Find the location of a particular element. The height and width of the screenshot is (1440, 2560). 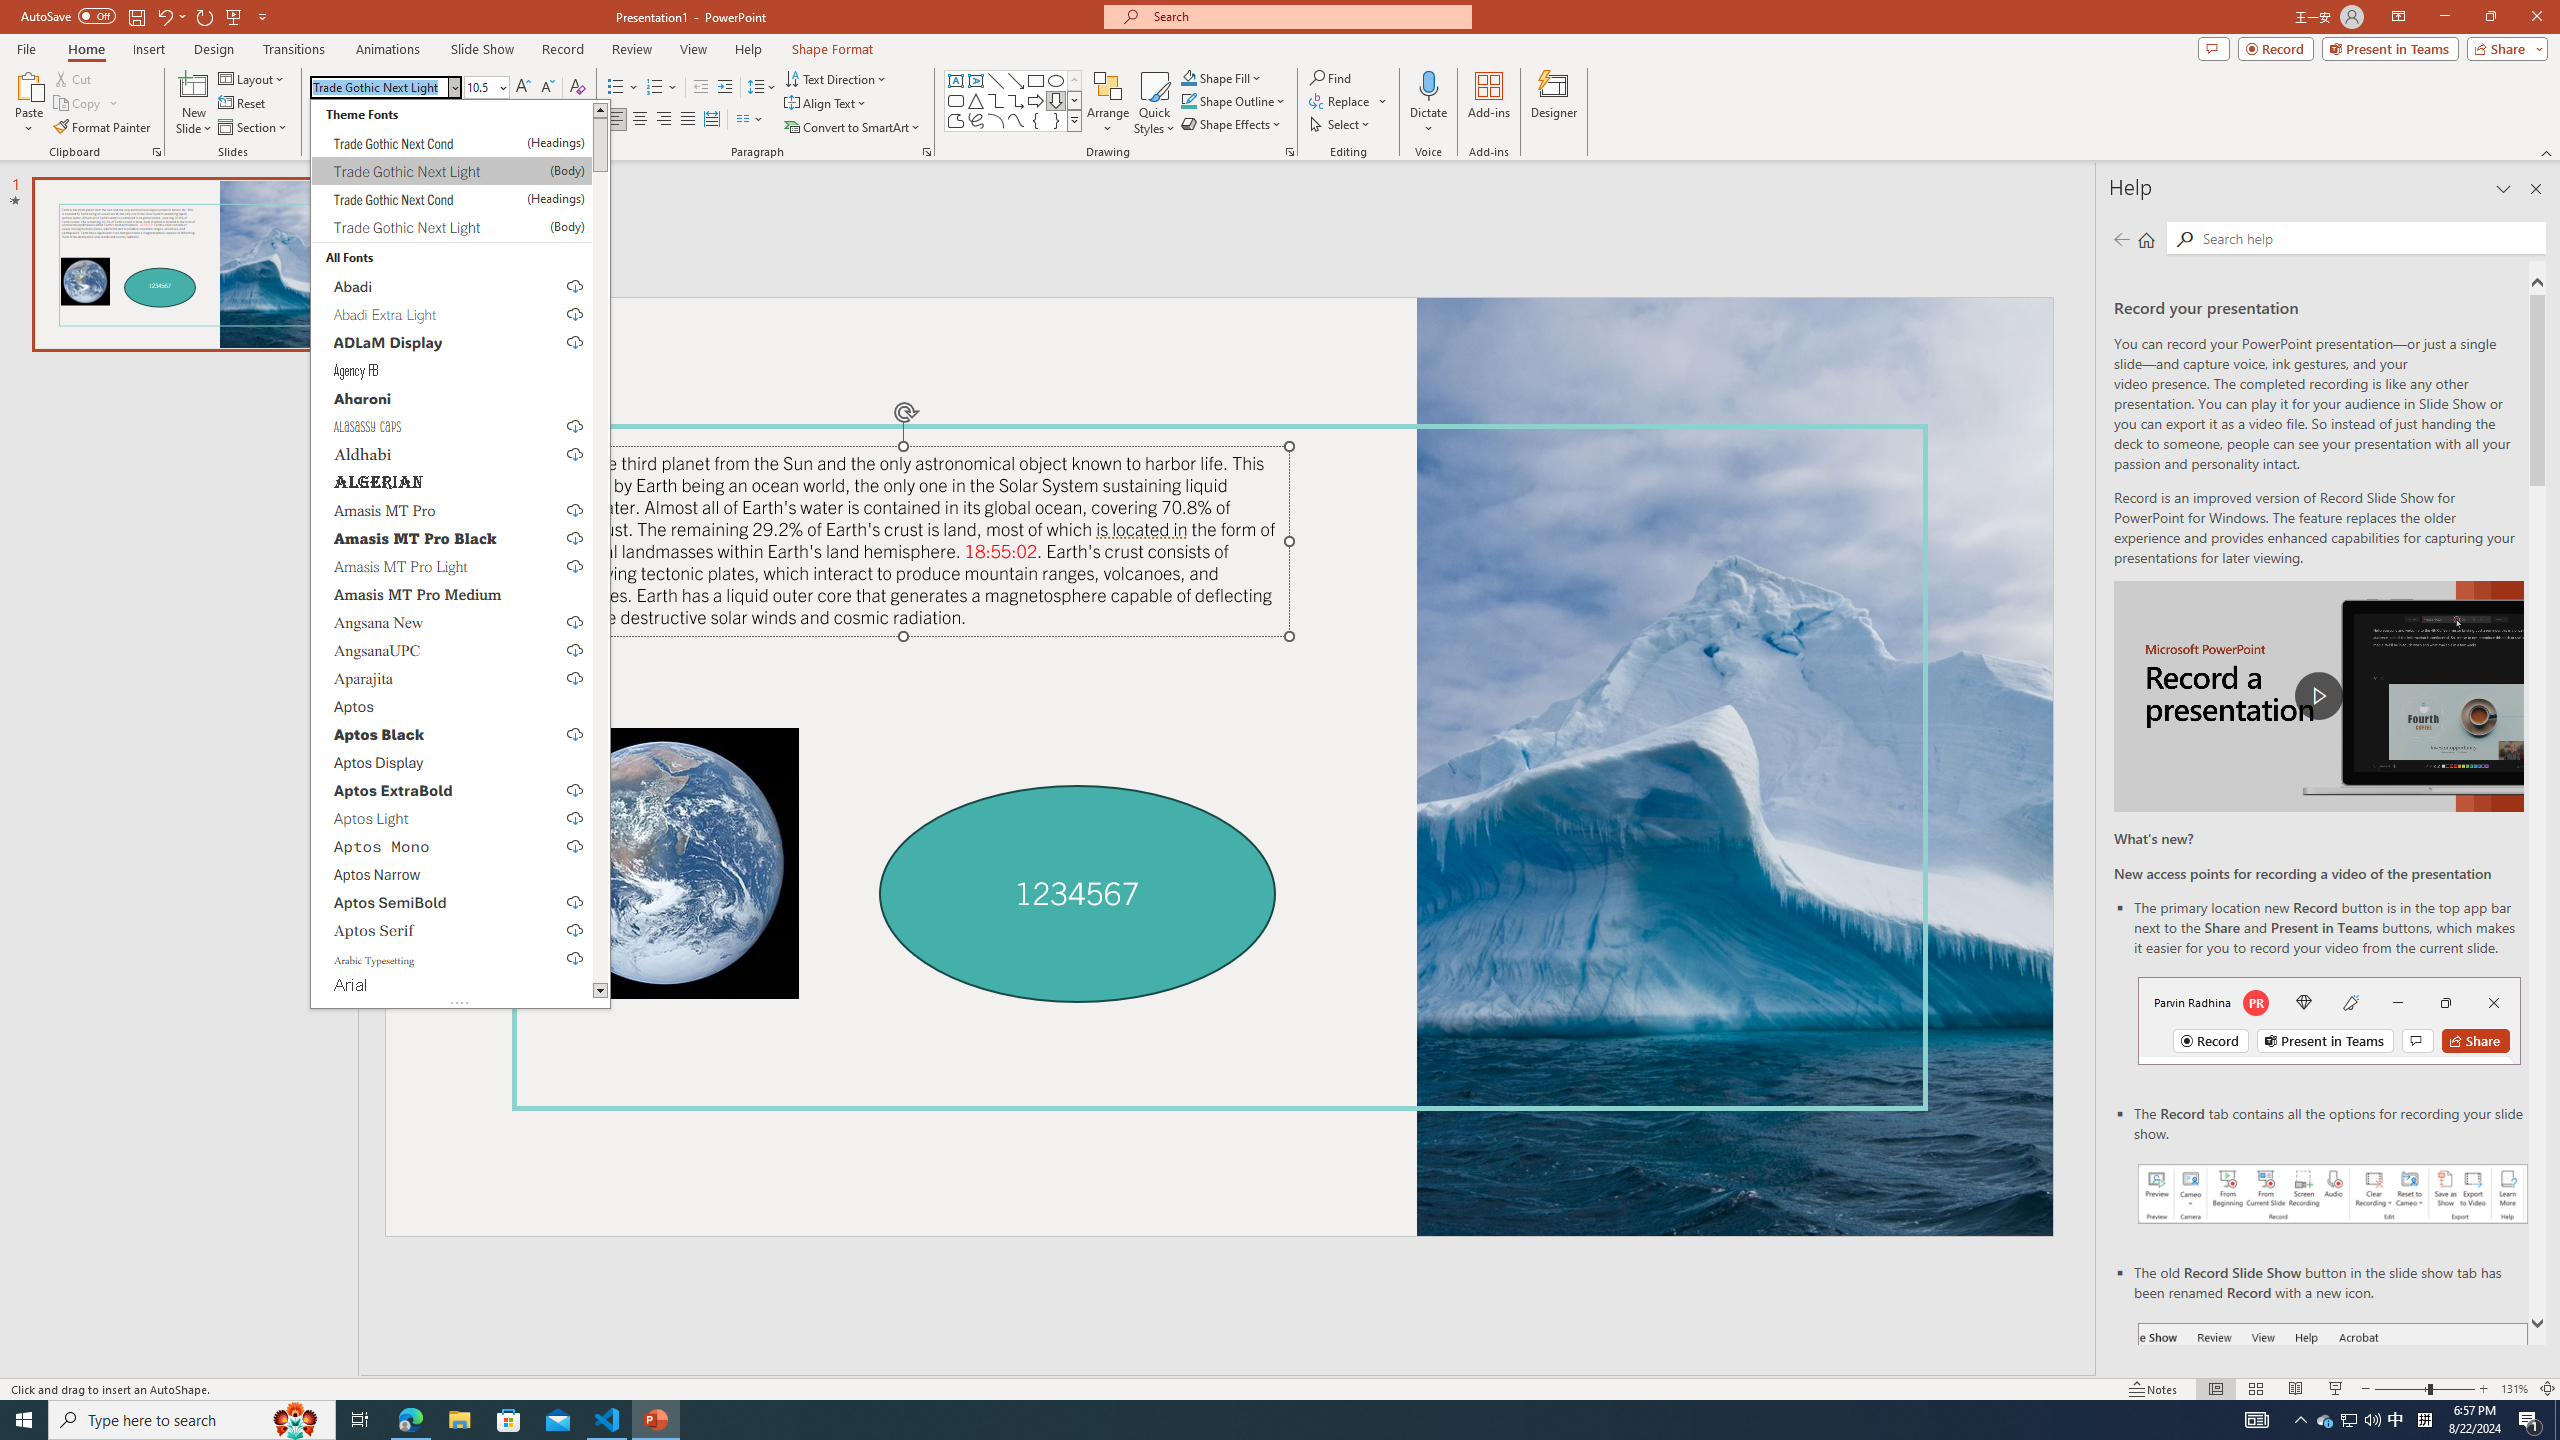

Bullets is located at coordinates (616, 88).